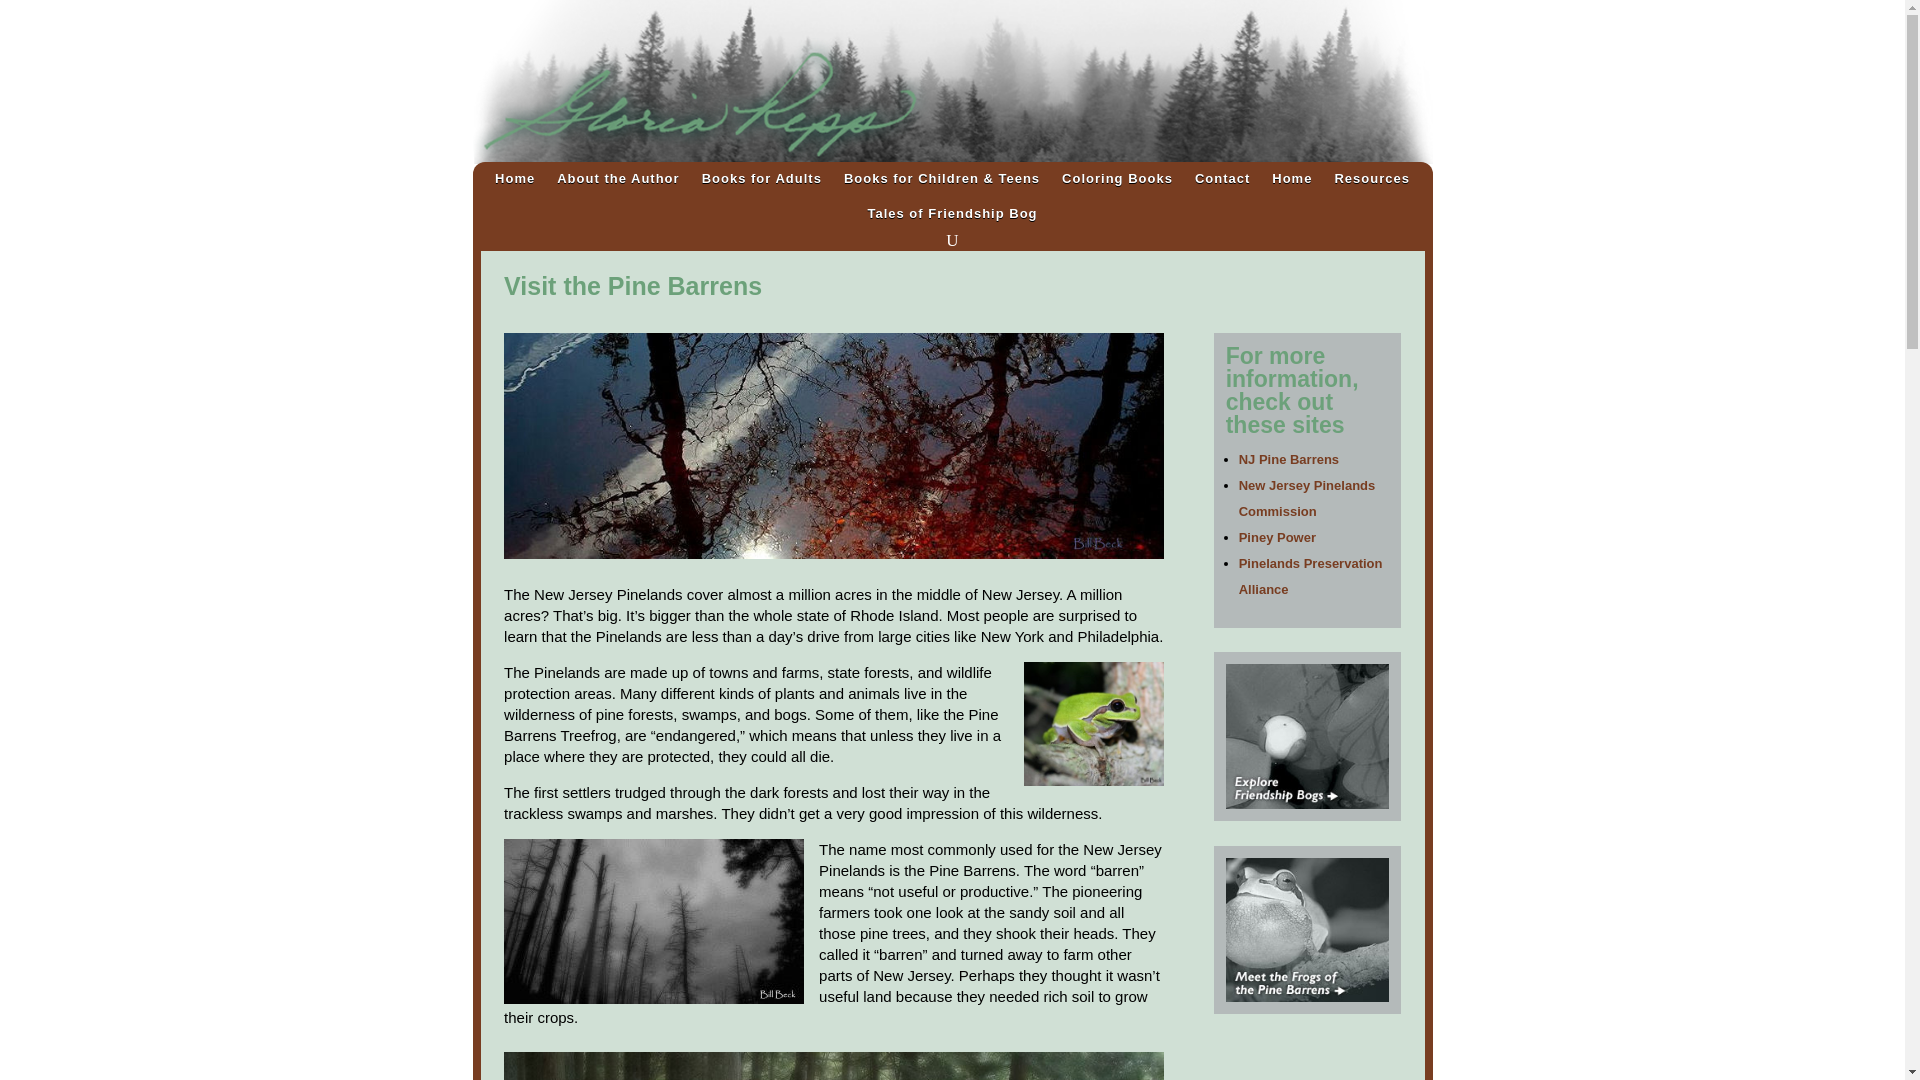  What do you see at coordinates (1222, 182) in the screenshot?
I see `Contact` at bounding box center [1222, 182].